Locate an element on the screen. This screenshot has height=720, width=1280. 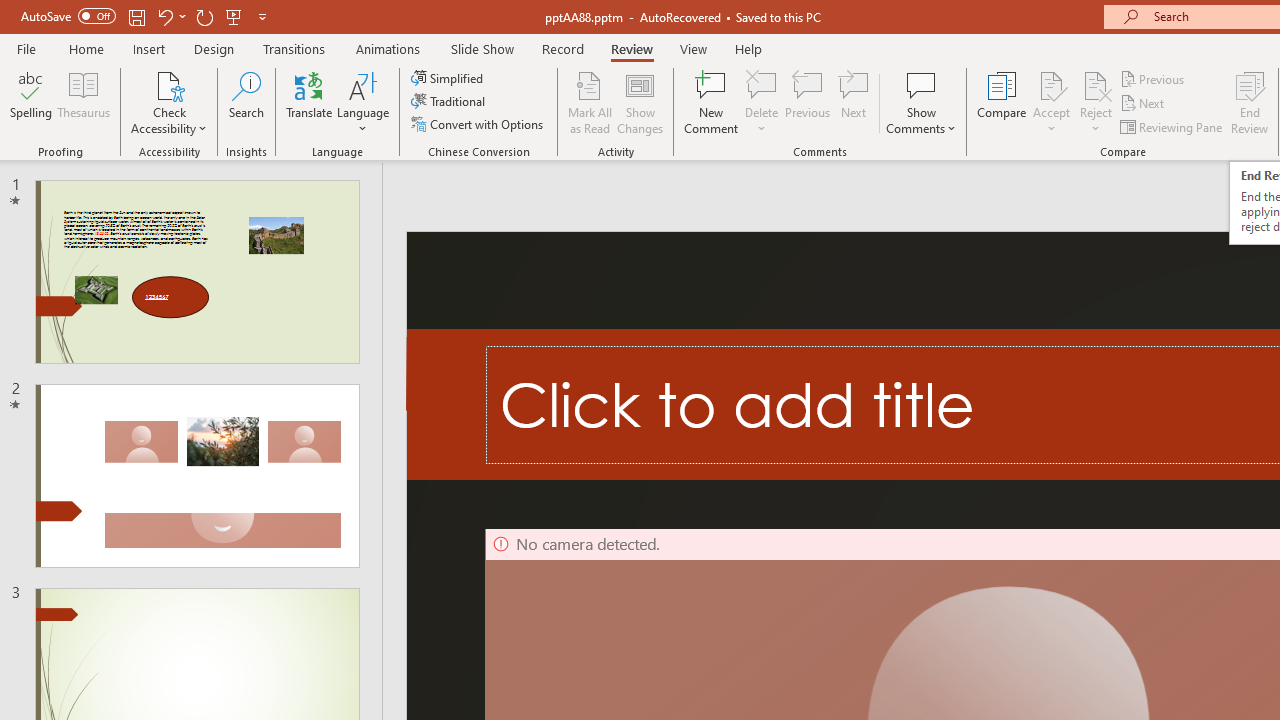
Next is located at coordinates (1144, 104).